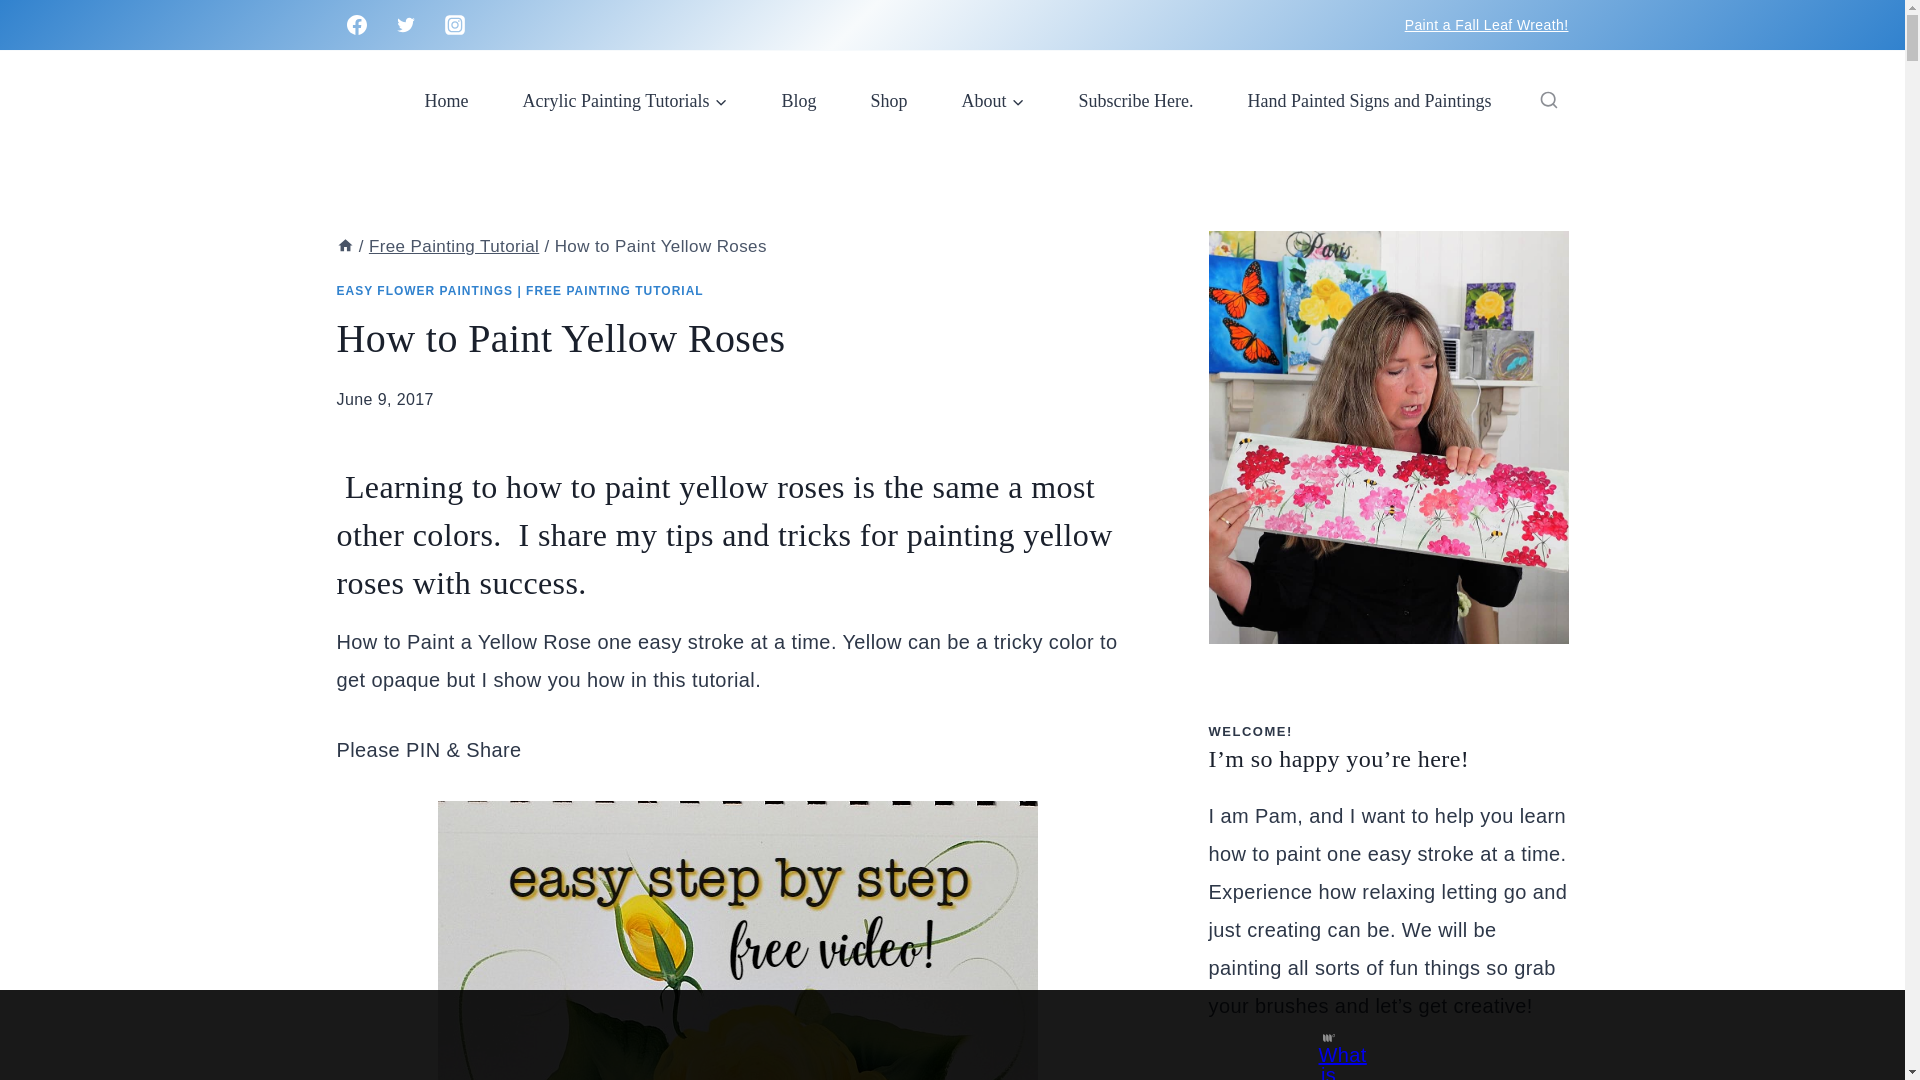 This screenshot has height=1080, width=1920. I want to click on Home, so click(446, 100).